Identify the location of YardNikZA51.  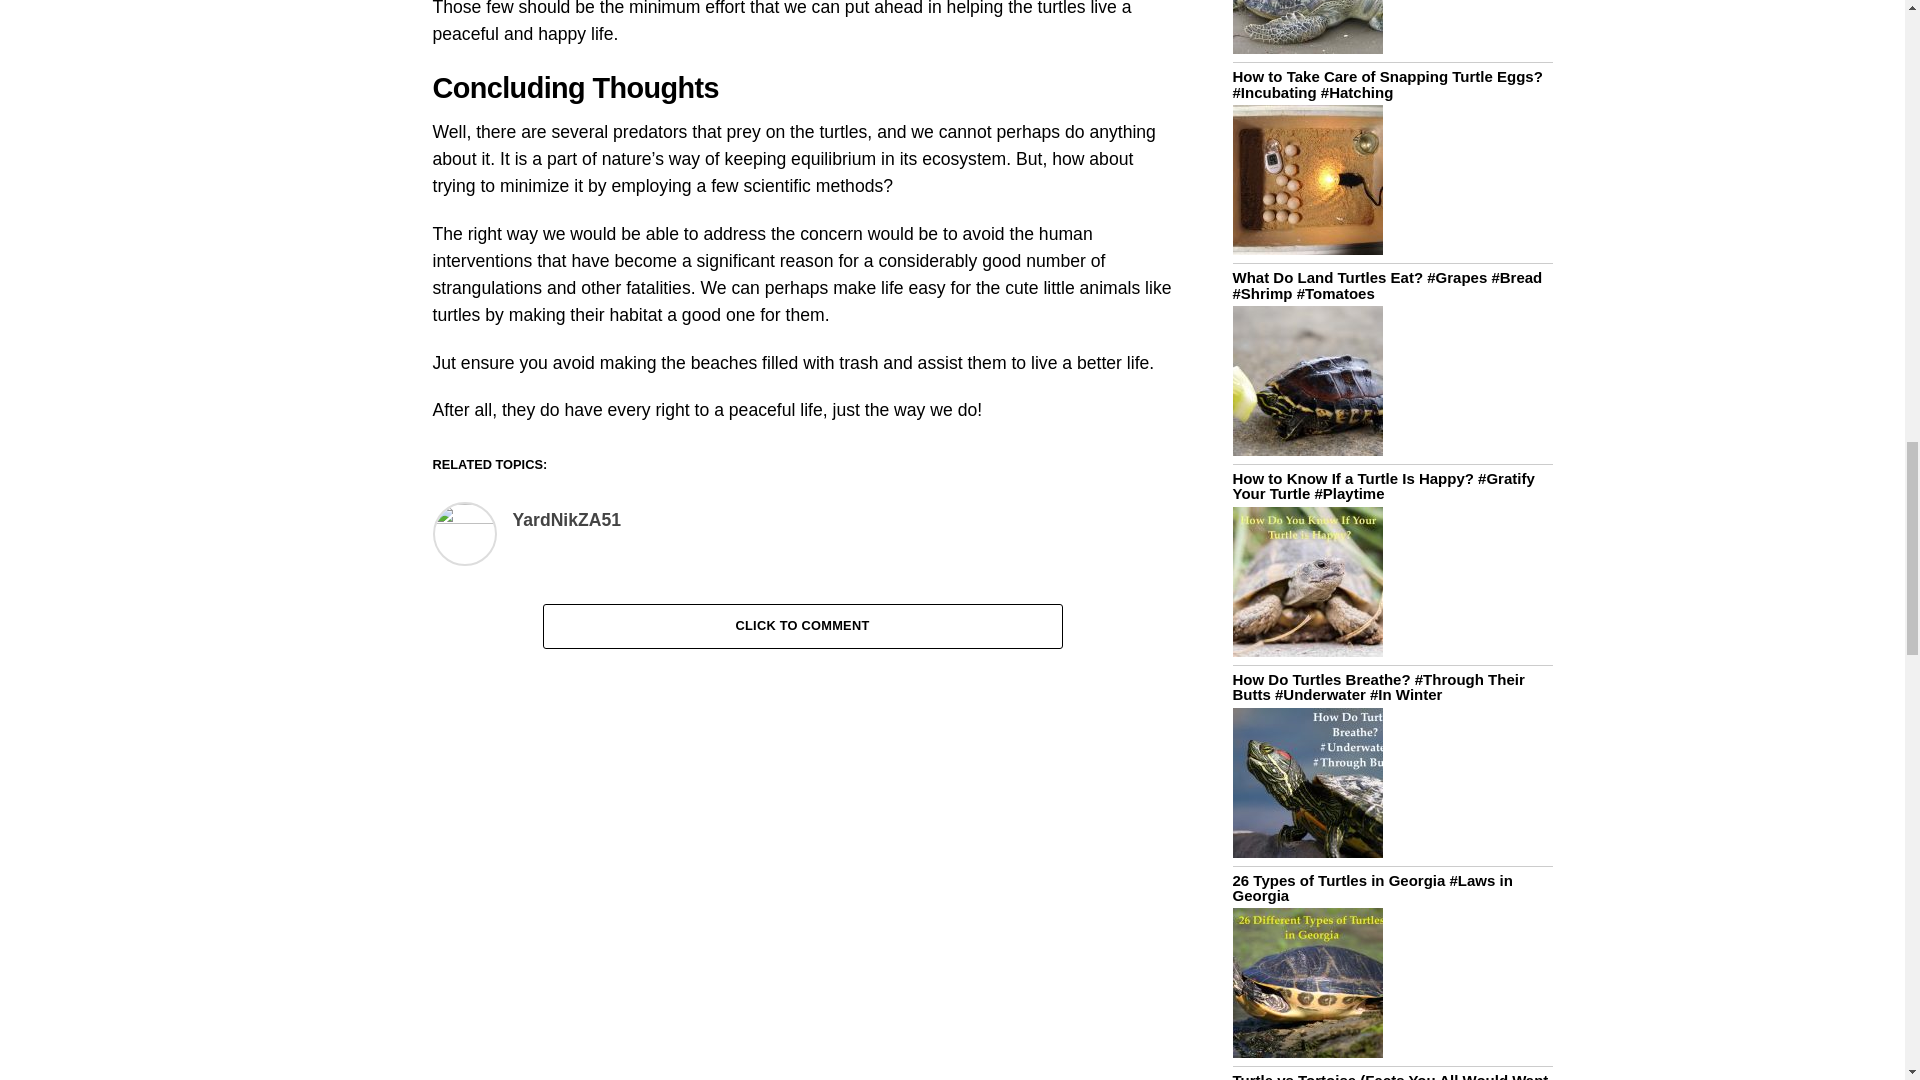
(566, 520).